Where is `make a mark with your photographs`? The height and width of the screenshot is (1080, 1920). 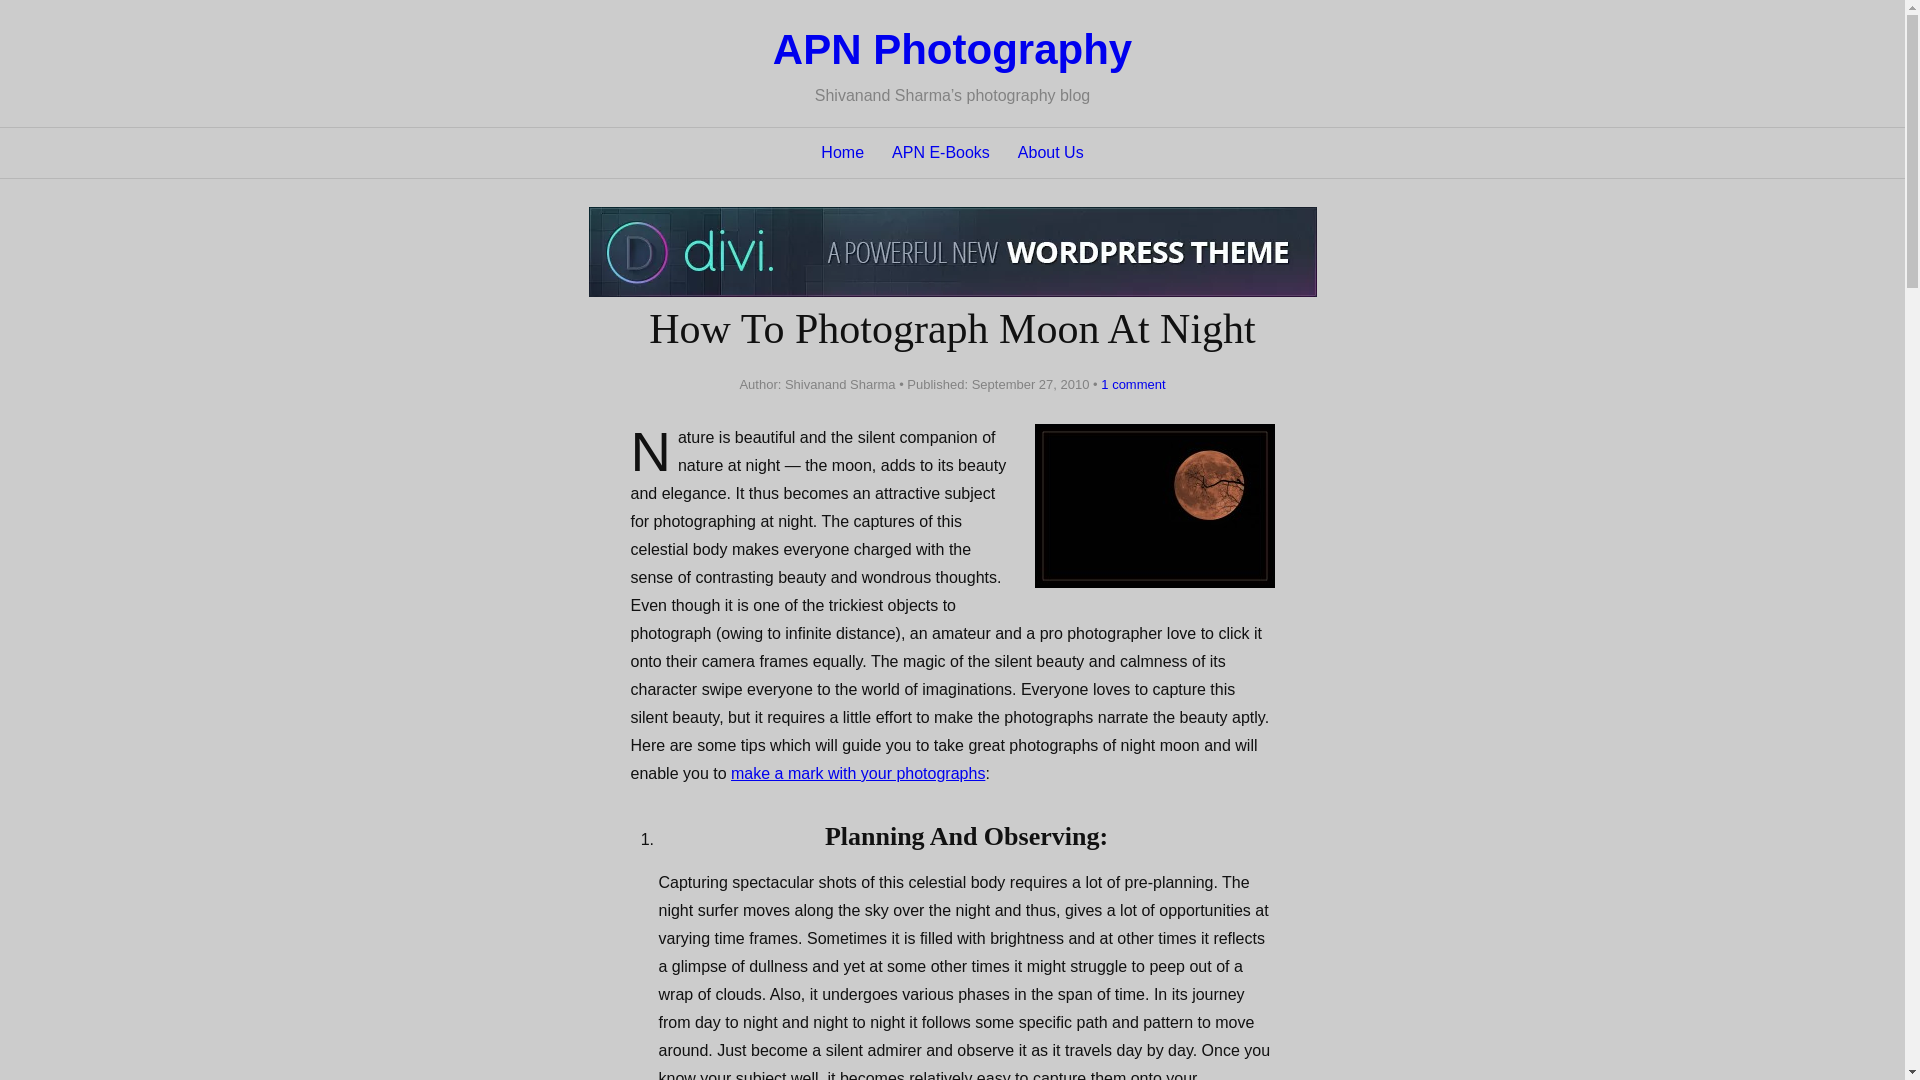
make a mark with your photographs is located at coordinates (858, 772).